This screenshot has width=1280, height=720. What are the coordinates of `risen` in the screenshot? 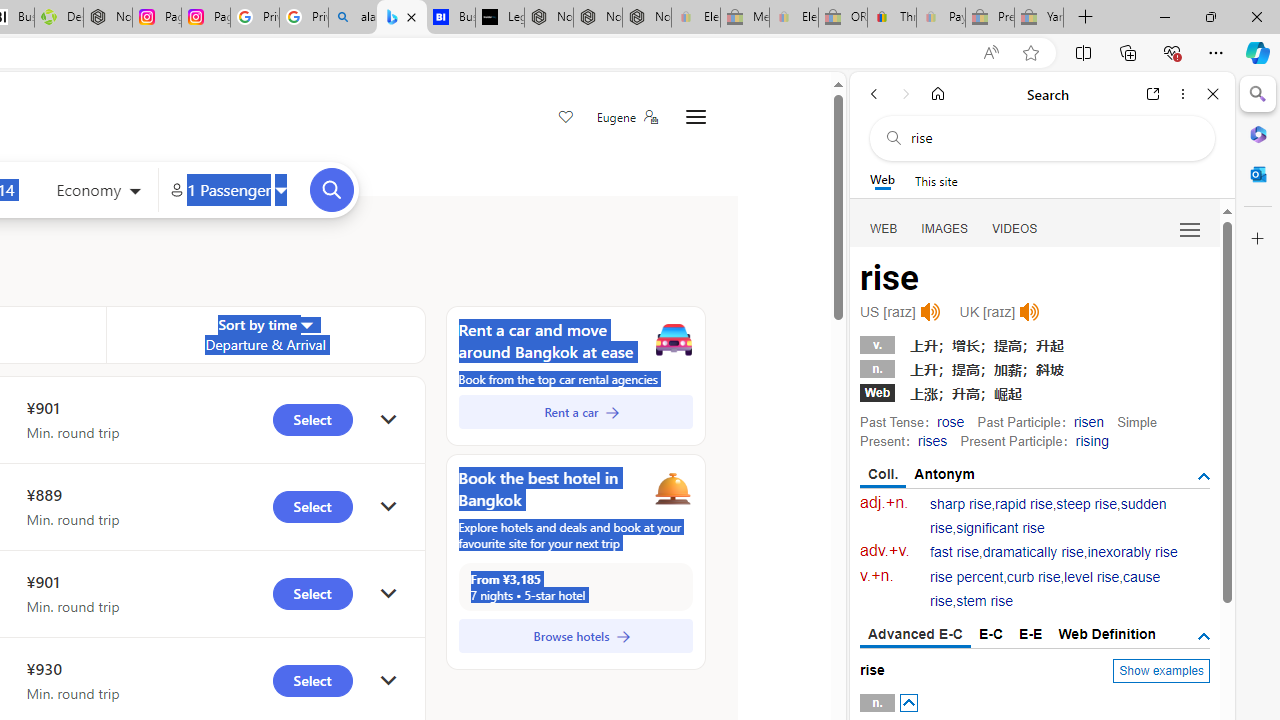 It's located at (1088, 421).